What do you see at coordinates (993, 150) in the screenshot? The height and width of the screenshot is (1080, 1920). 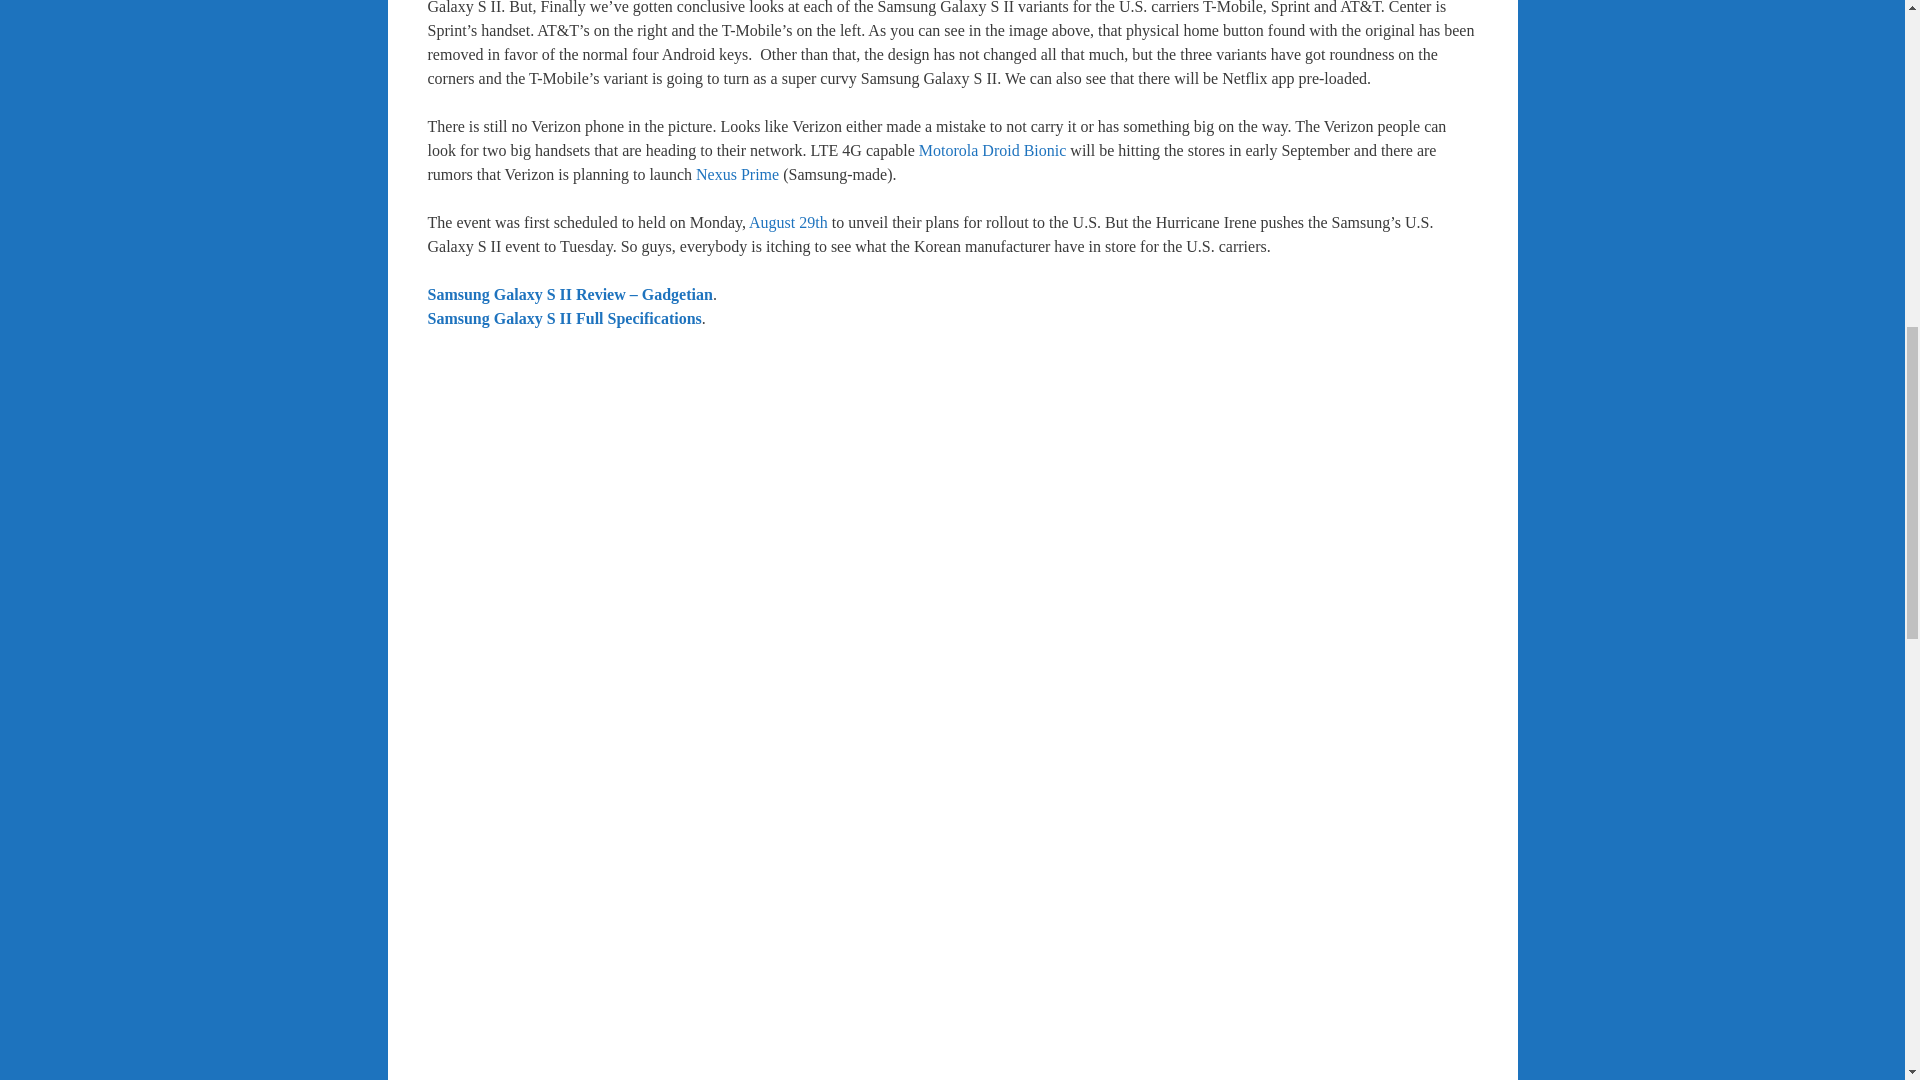 I see `Motorola Droid Bionic At Gadgetian.com` at bounding box center [993, 150].